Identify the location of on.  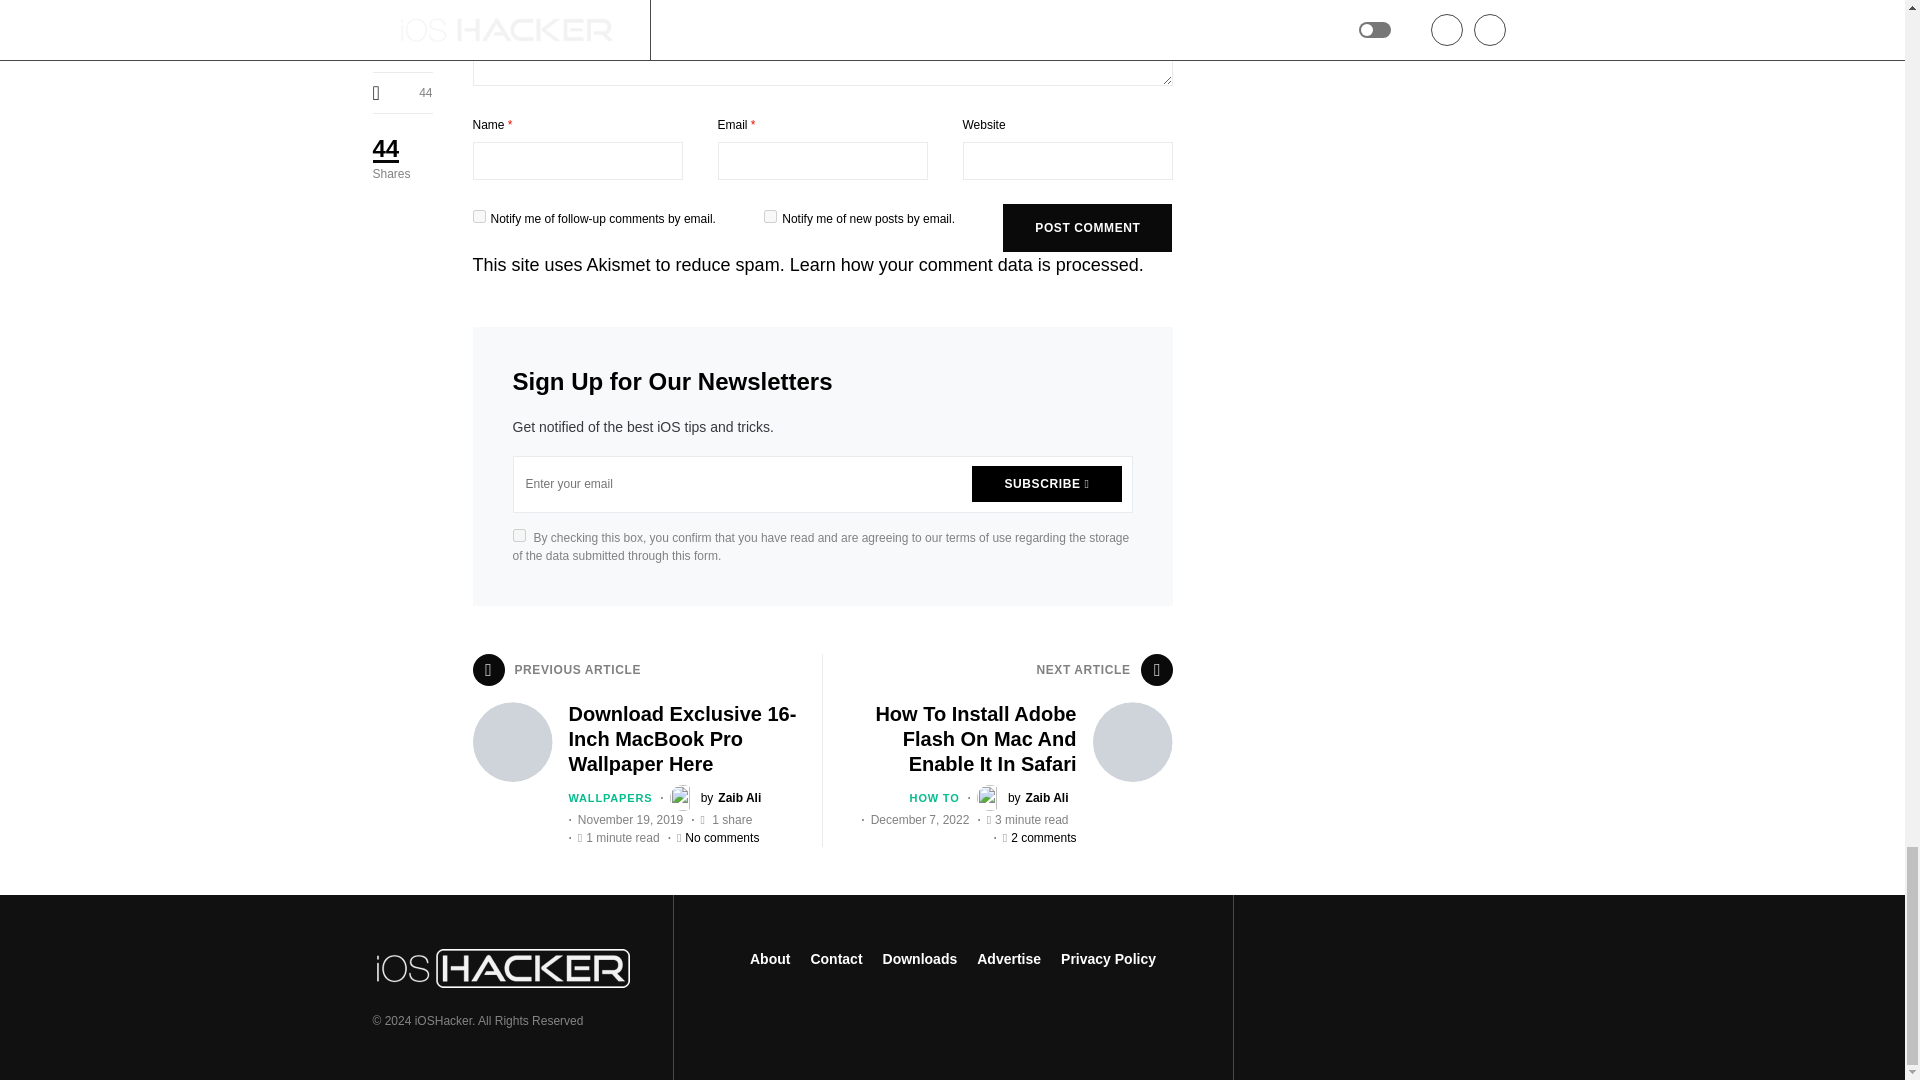
(518, 536).